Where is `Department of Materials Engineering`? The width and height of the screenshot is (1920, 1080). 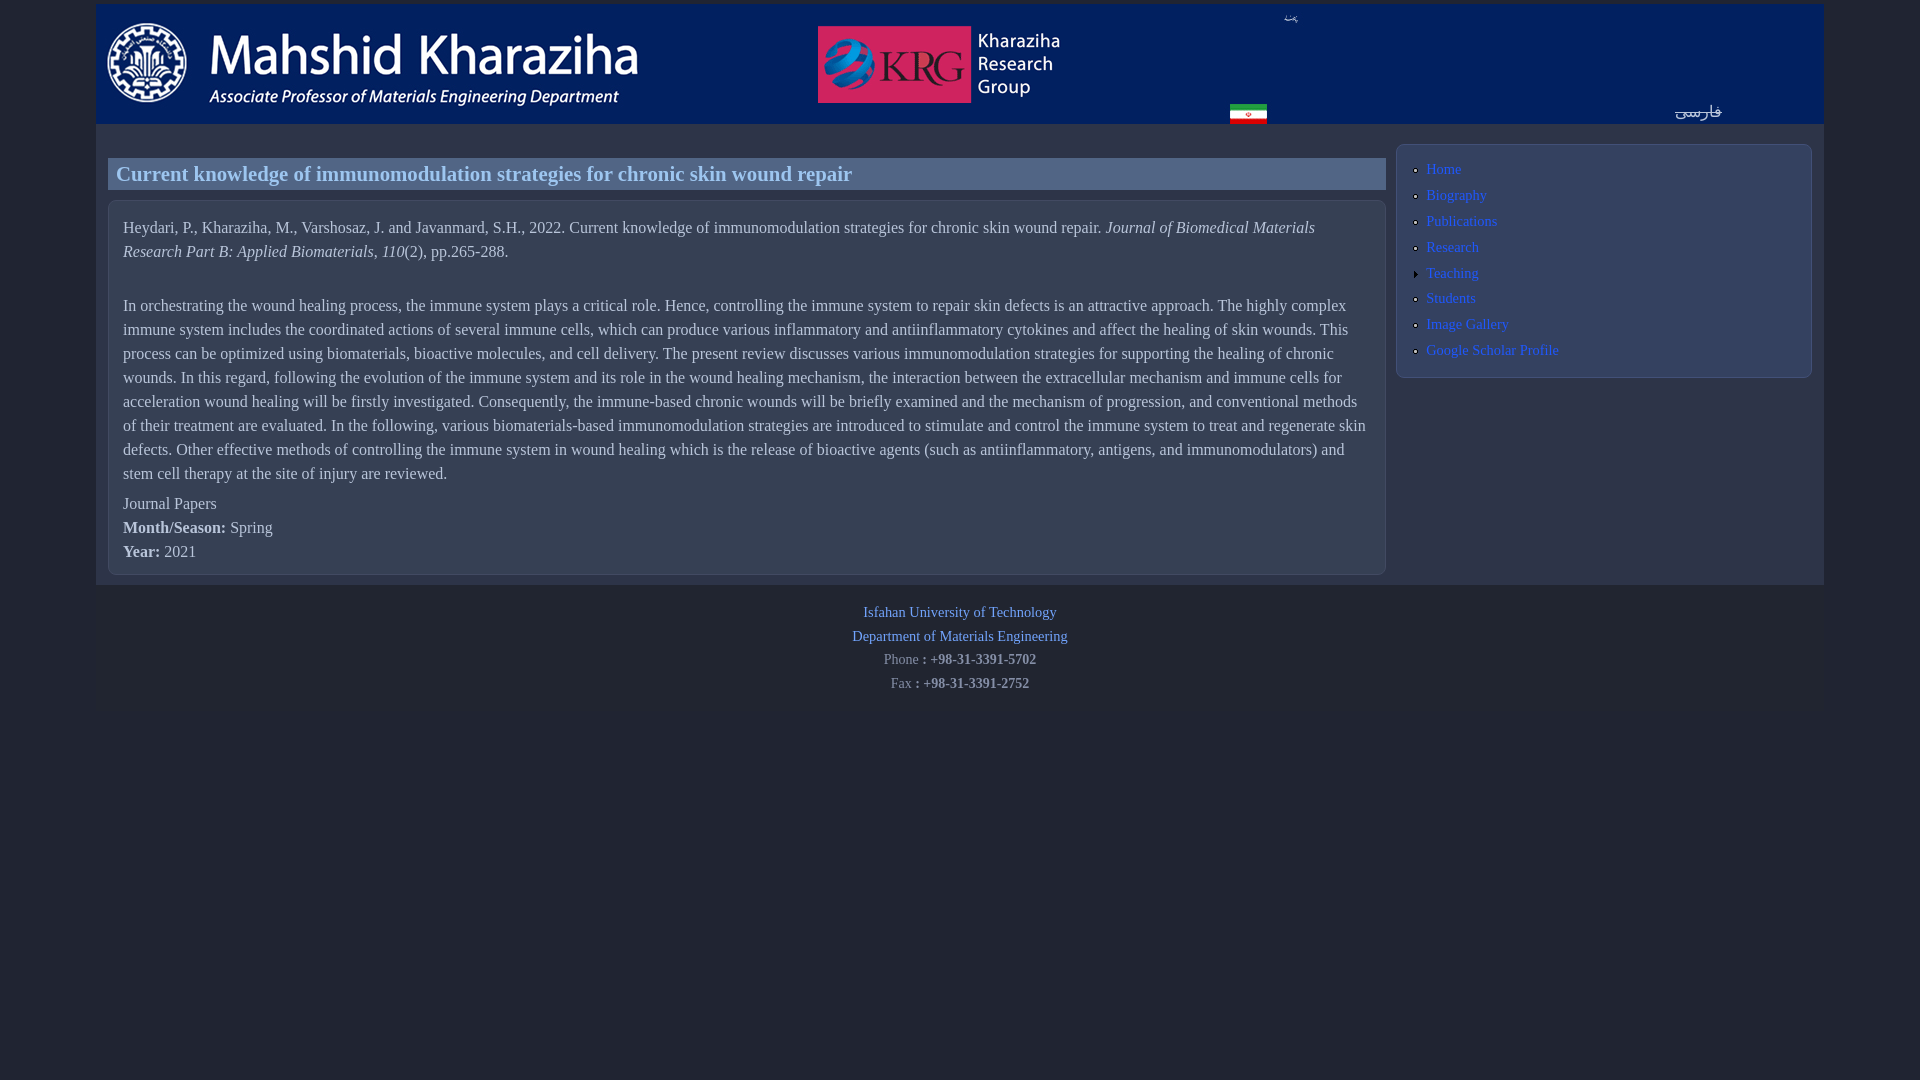 Department of Materials Engineering is located at coordinates (960, 635).